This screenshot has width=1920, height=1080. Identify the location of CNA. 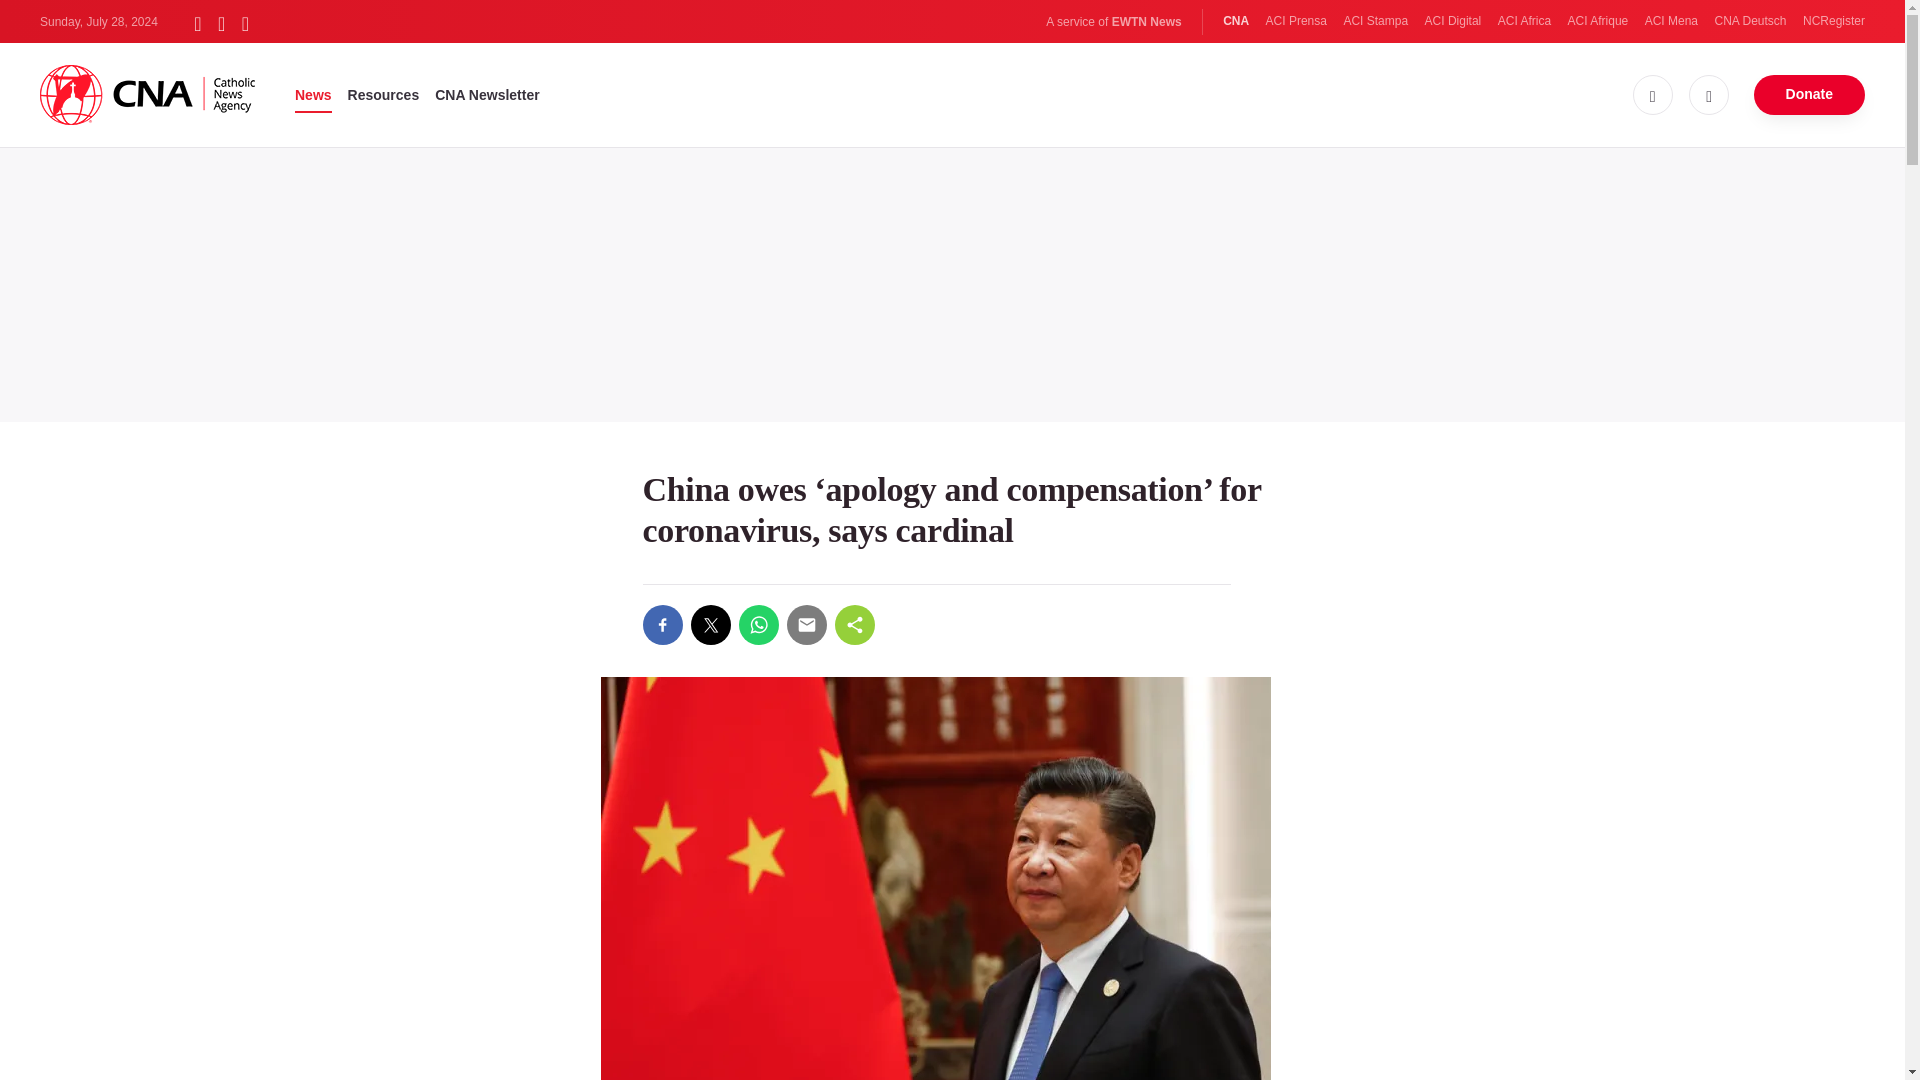
(1236, 21).